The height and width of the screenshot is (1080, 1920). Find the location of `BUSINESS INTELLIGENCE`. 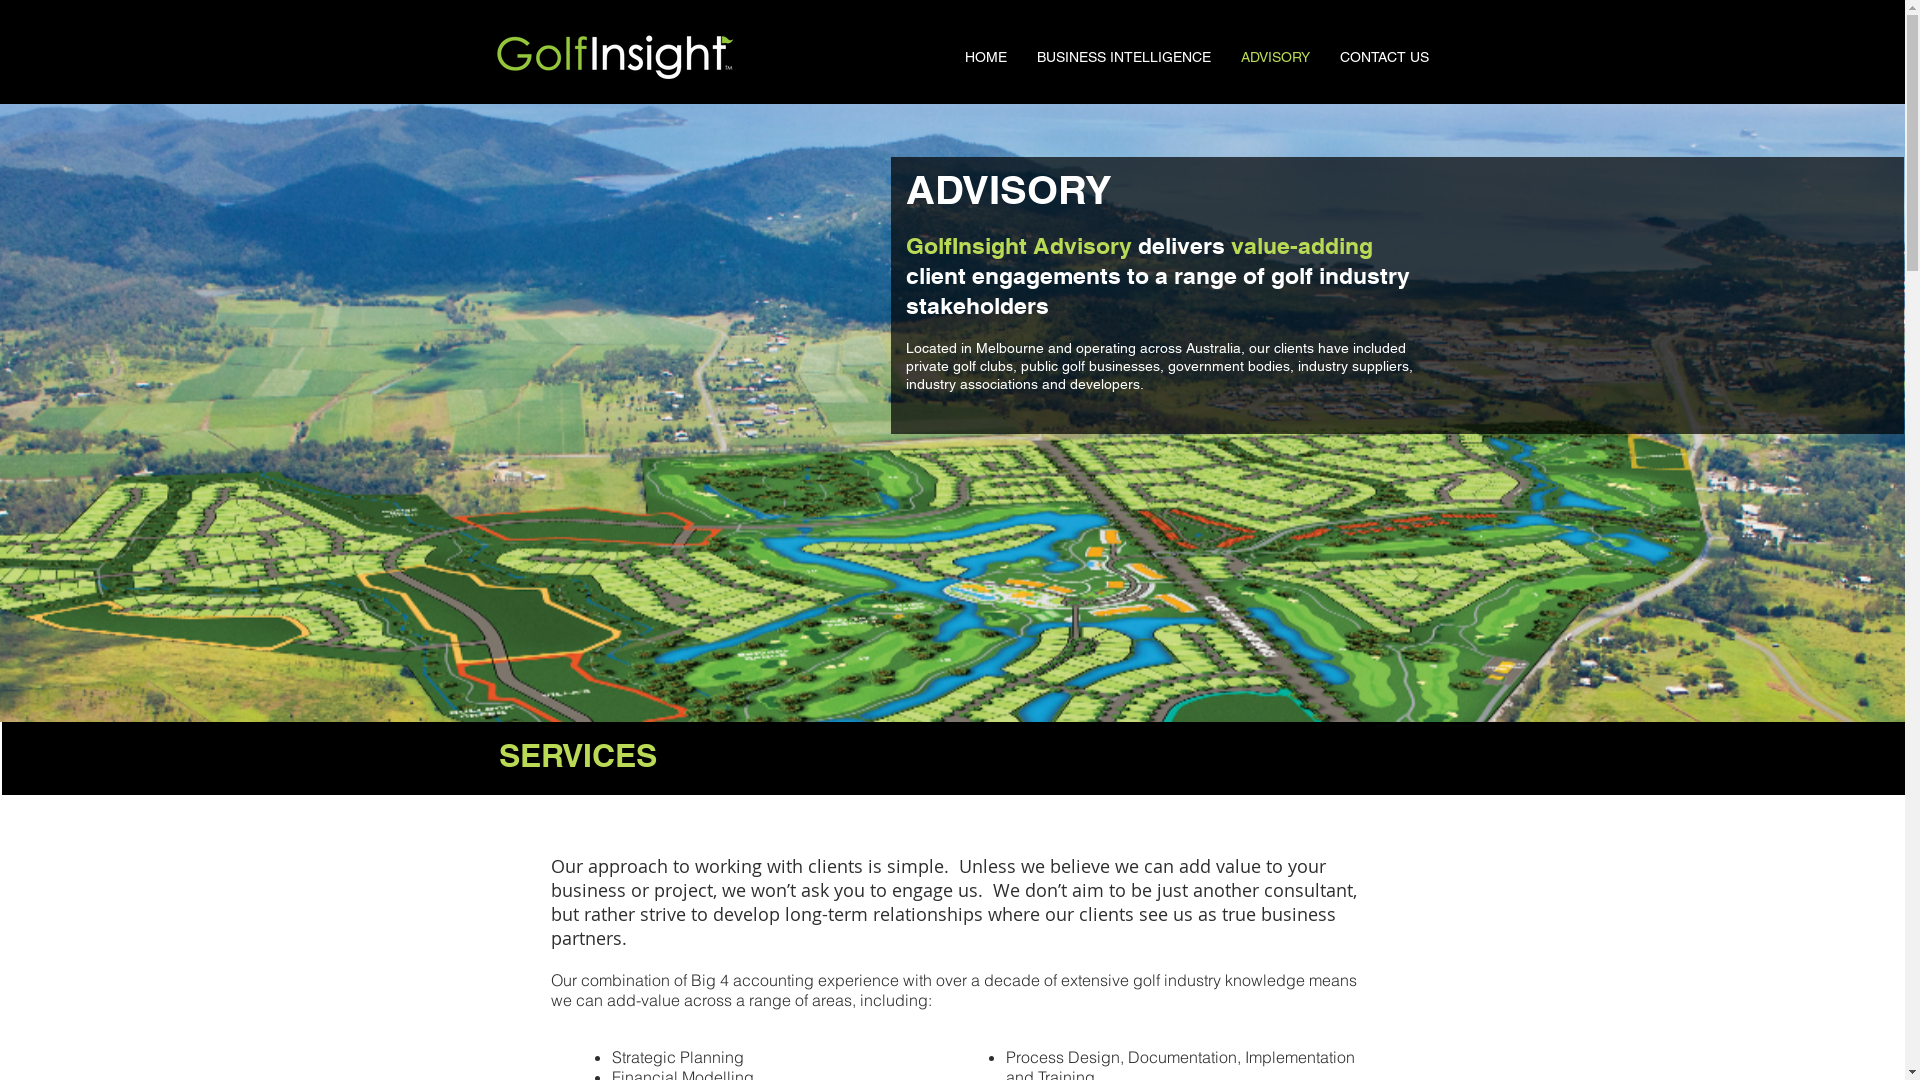

BUSINESS INTELLIGENCE is located at coordinates (1124, 57).